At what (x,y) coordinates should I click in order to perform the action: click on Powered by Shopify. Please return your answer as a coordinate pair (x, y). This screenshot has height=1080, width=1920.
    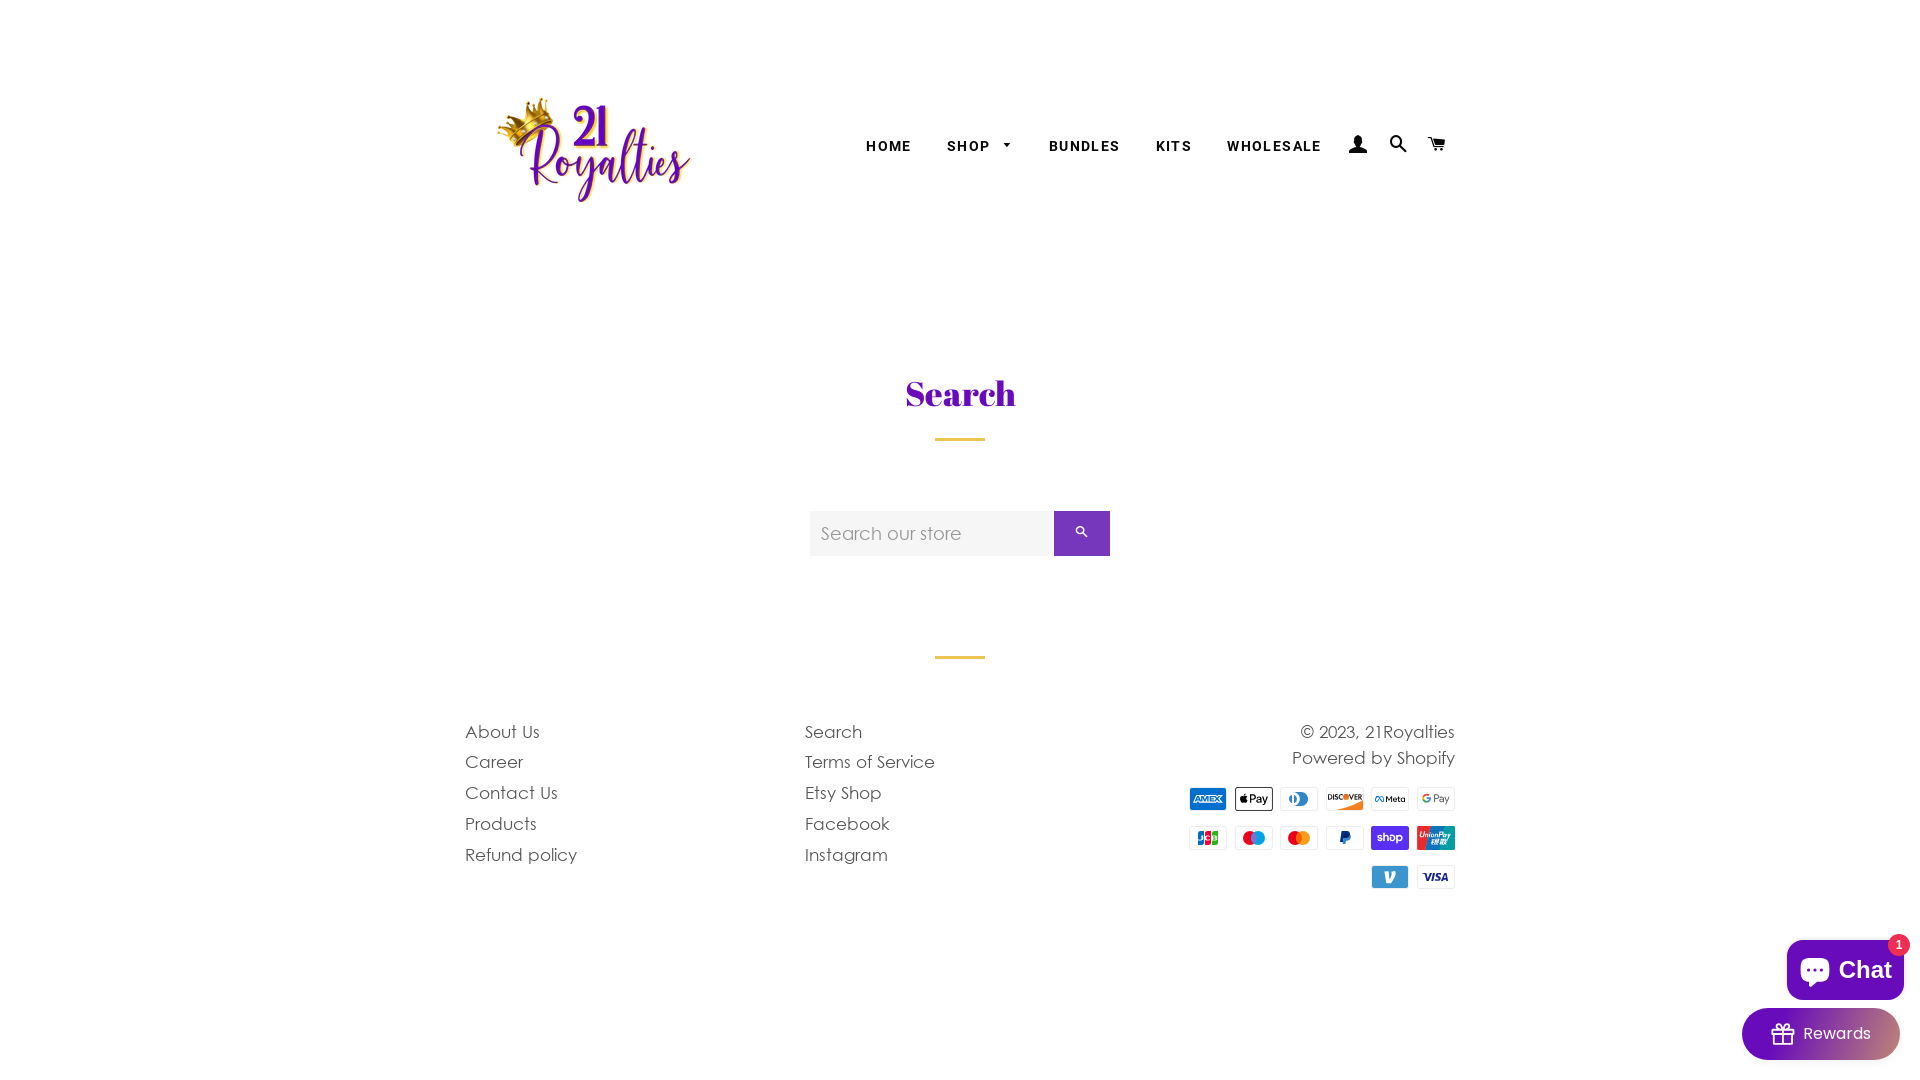
    Looking at the image, I should click on (1374, 758).